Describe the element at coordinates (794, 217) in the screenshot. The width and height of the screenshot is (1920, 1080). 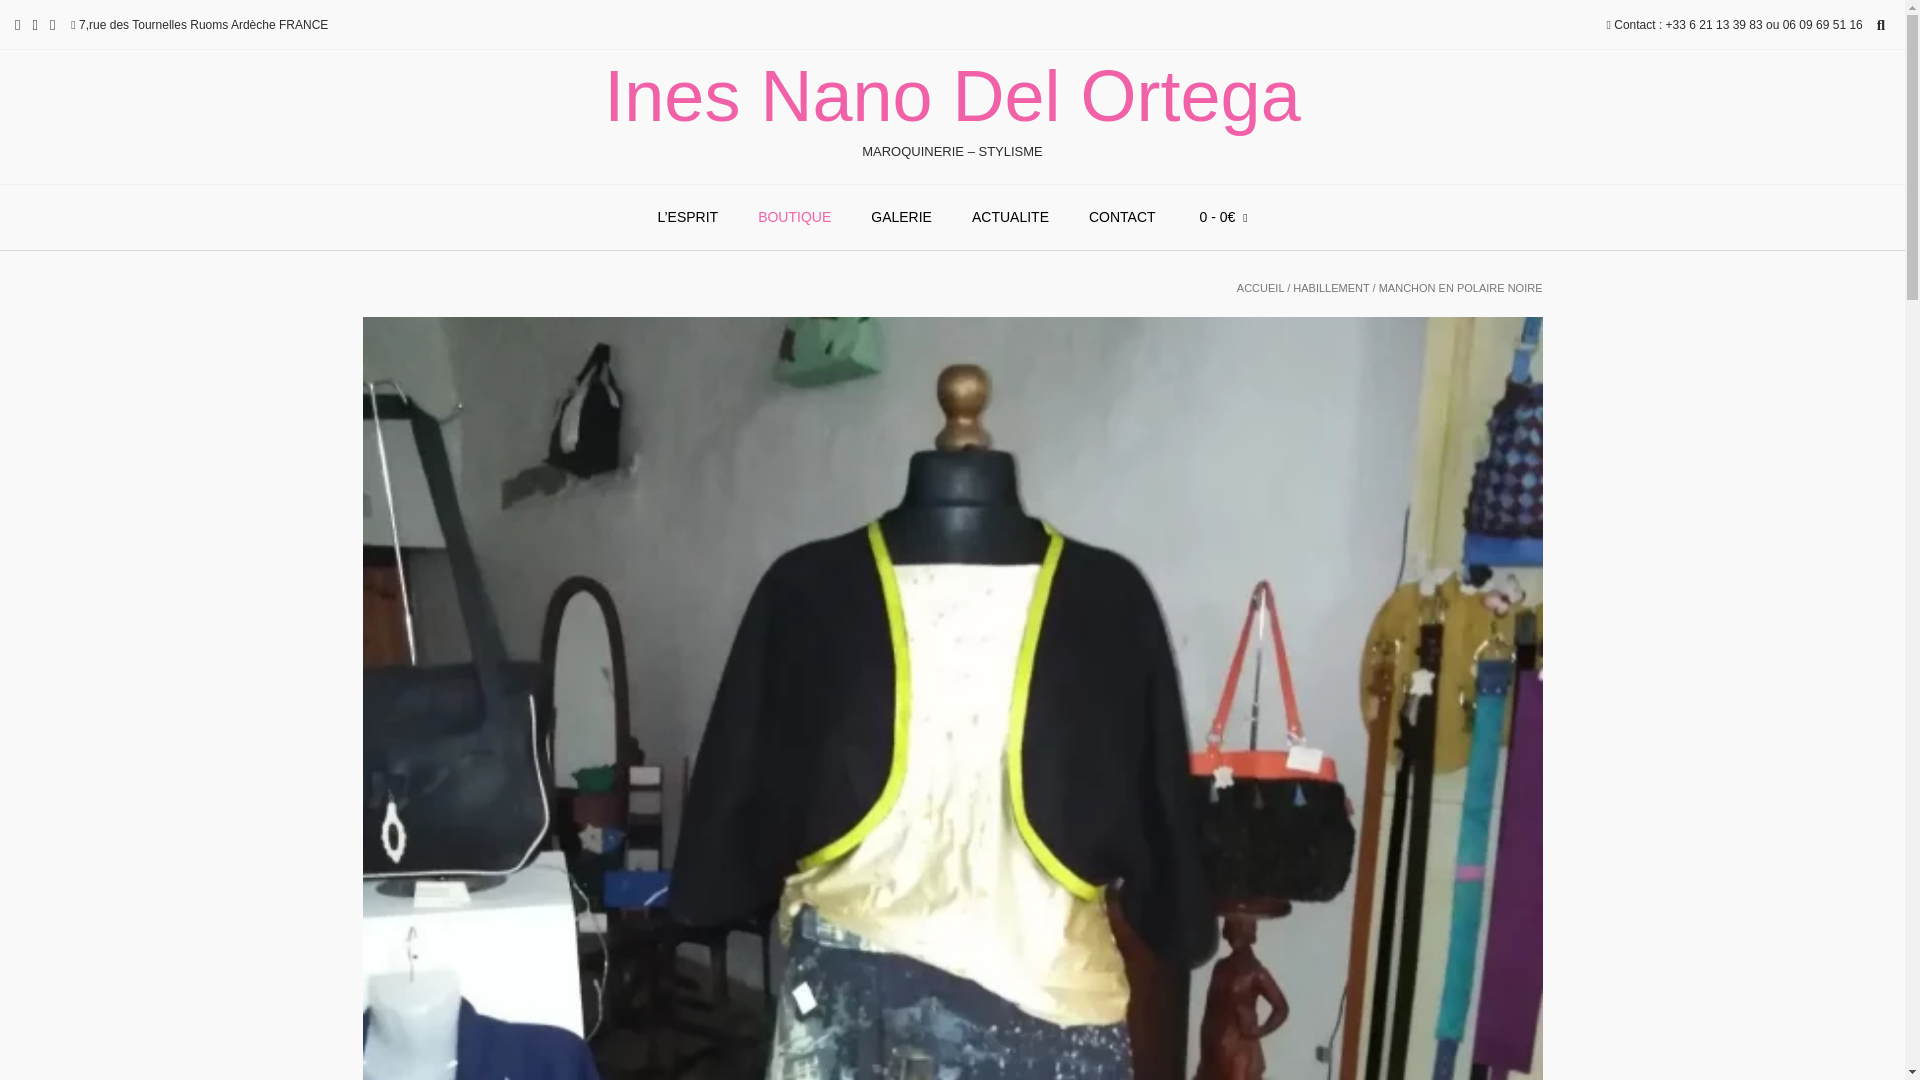
I see `BOUTIQUE` at that location.